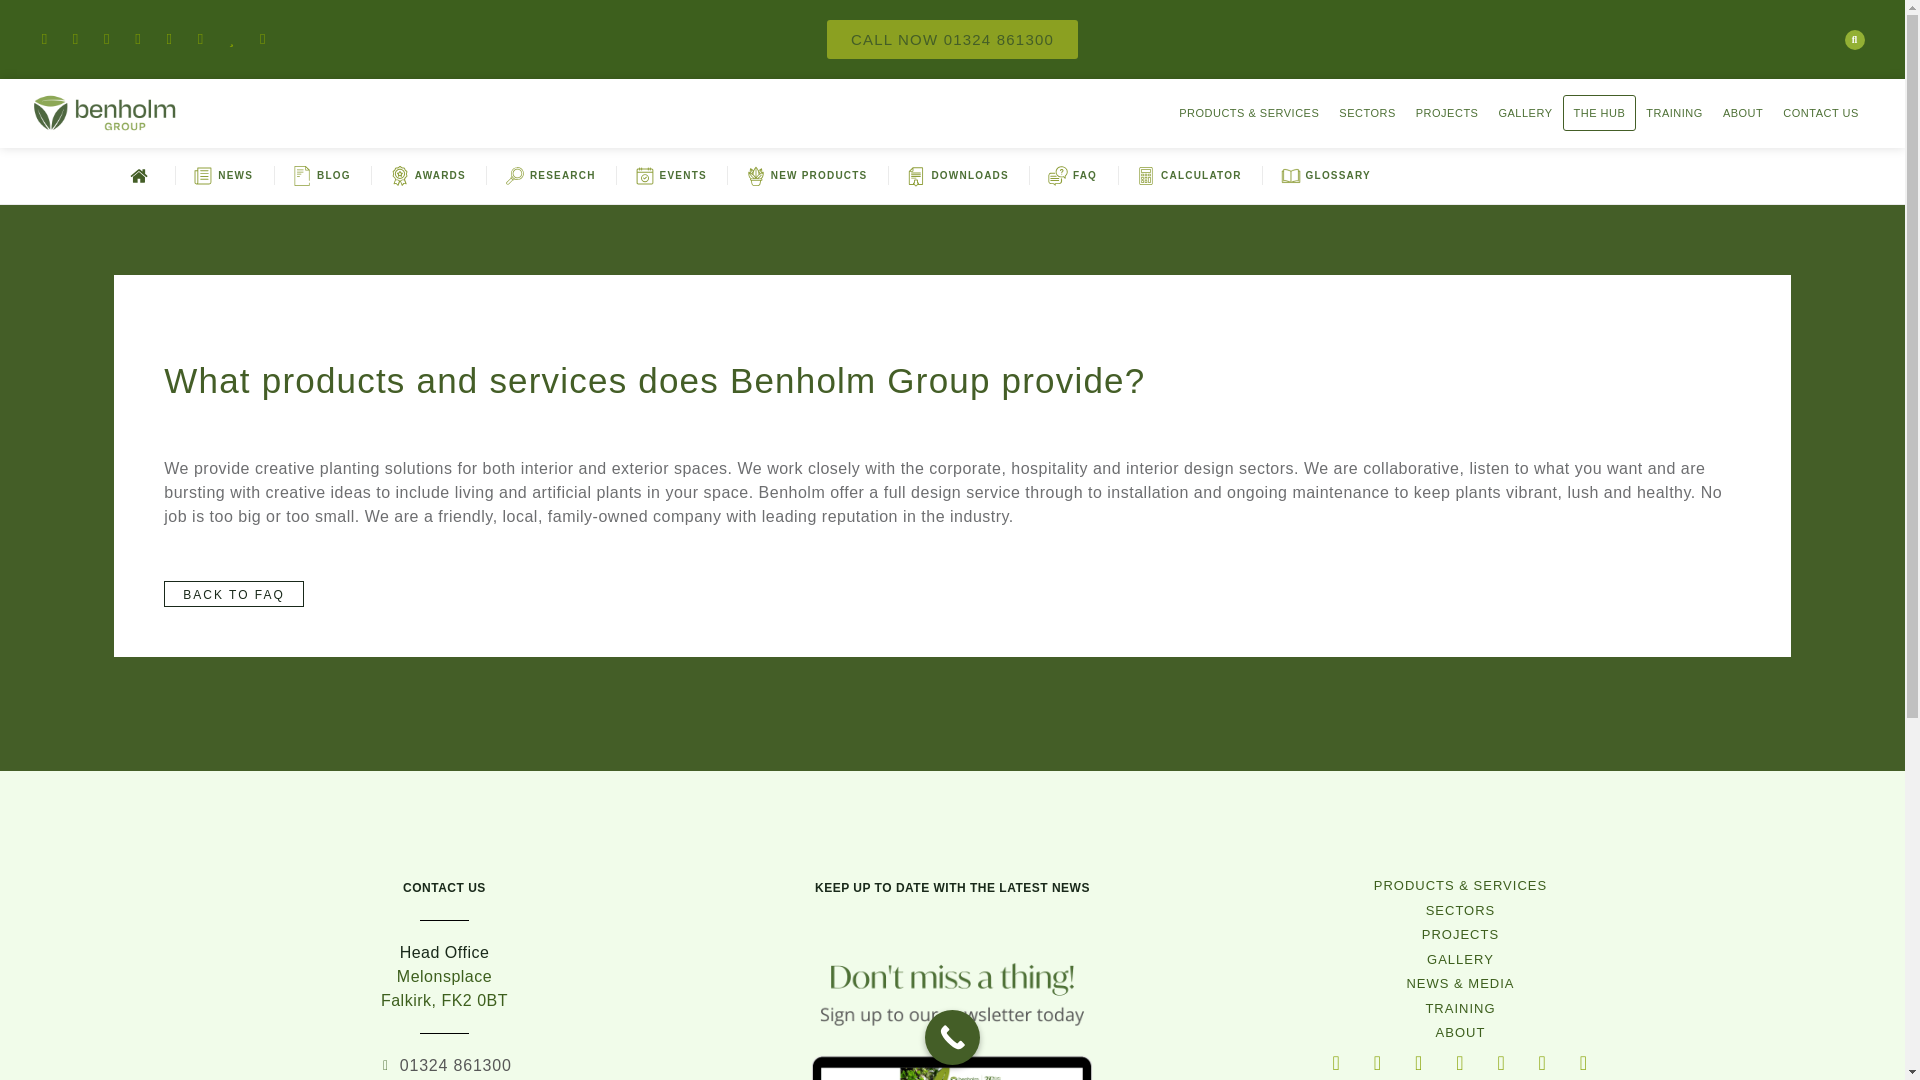  I want to click on CALL NOW 01324 861300, so click(952, 40).